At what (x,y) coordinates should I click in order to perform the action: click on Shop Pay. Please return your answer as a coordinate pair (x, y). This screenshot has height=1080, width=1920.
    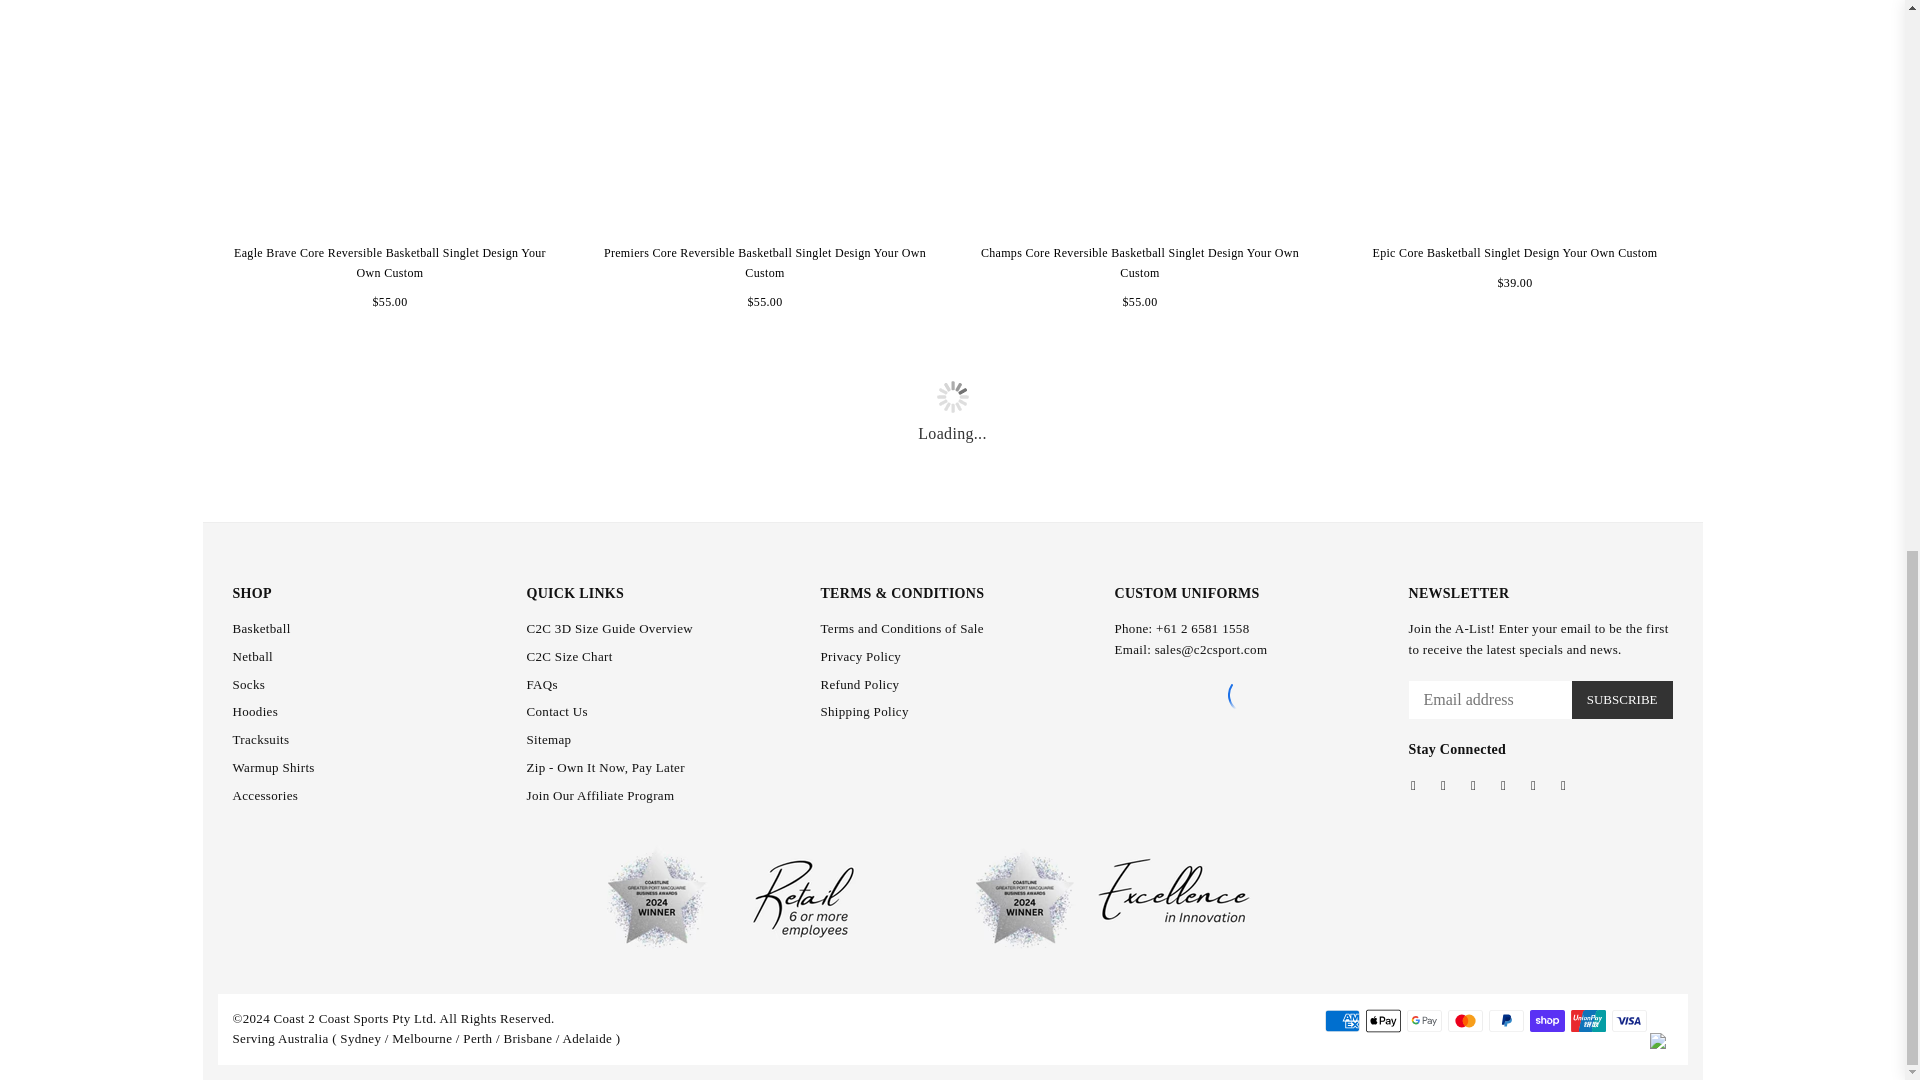
    Looking at the image, I should click on (1547, 1020).